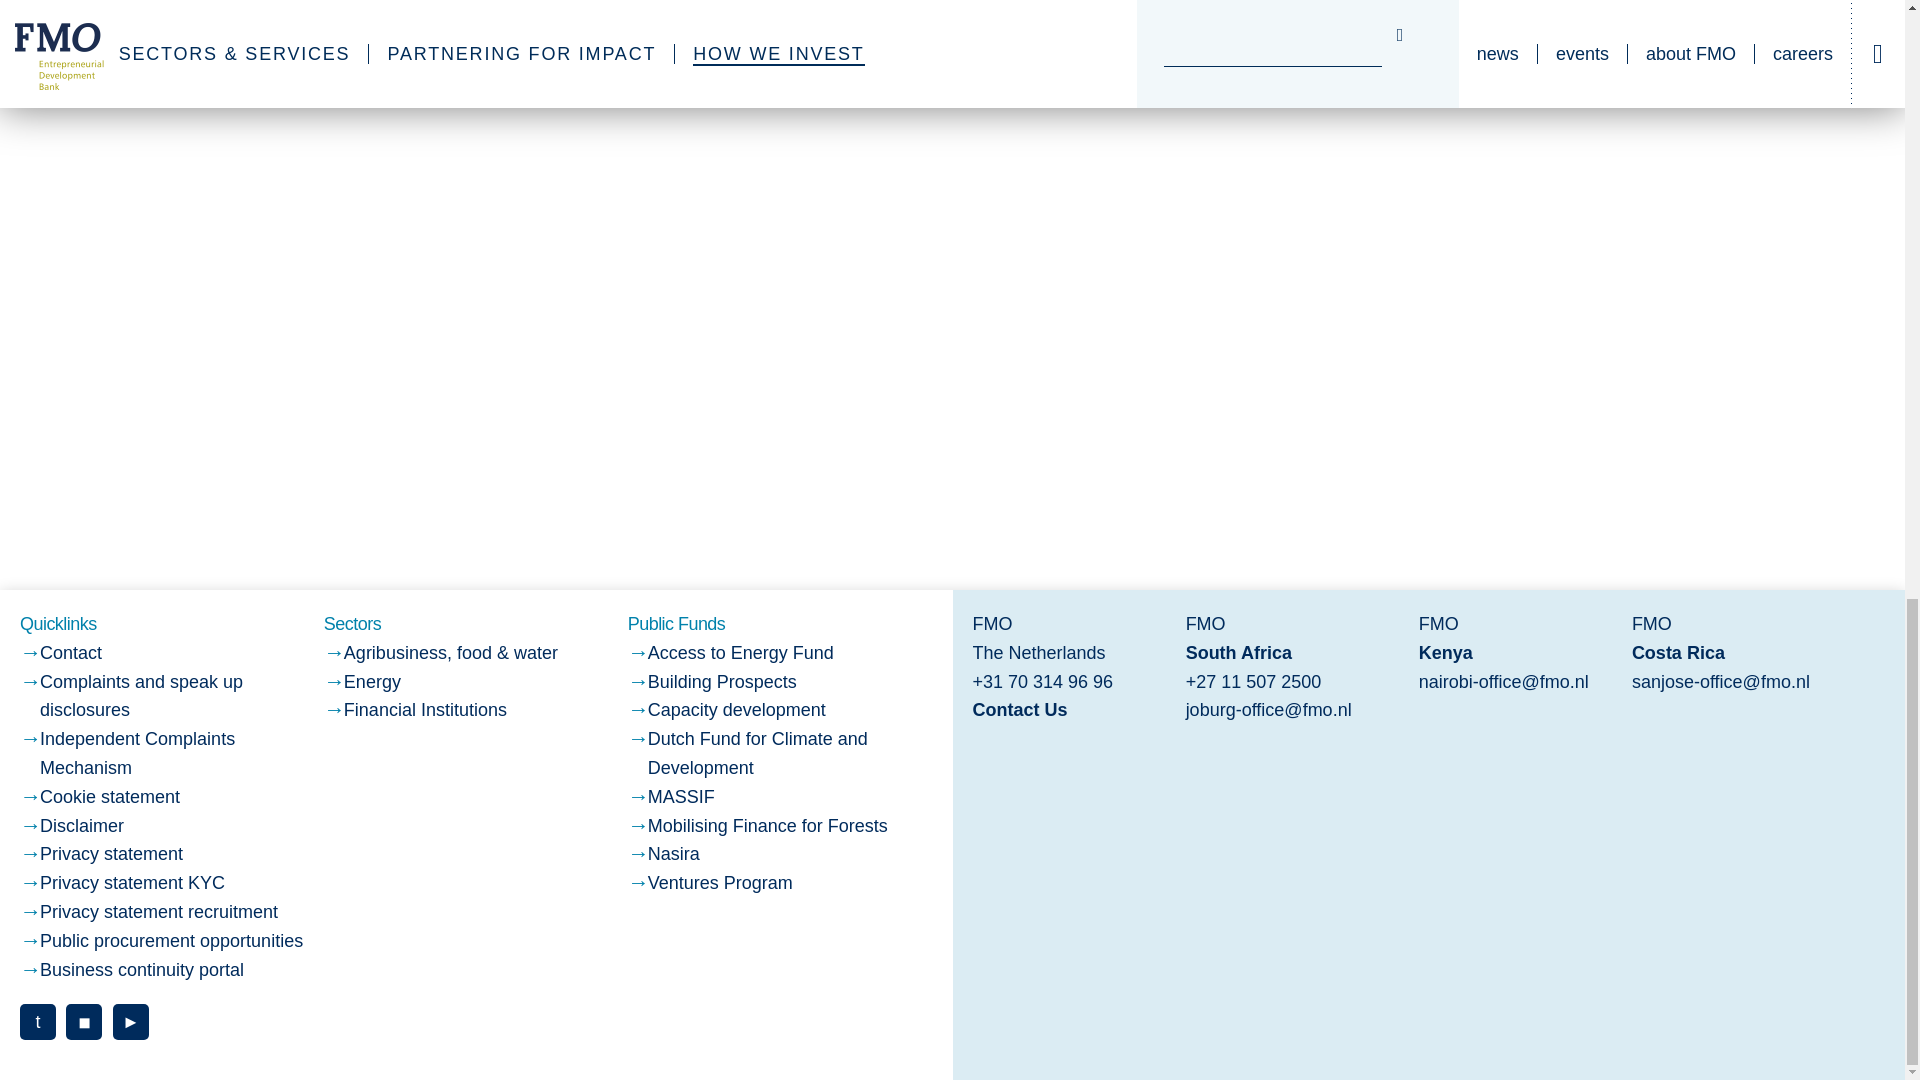  What do you see at coordinates (142, 696) in the screenshot?
I see `Complaints and speak up disclosures` at bounding box center [142, 696].